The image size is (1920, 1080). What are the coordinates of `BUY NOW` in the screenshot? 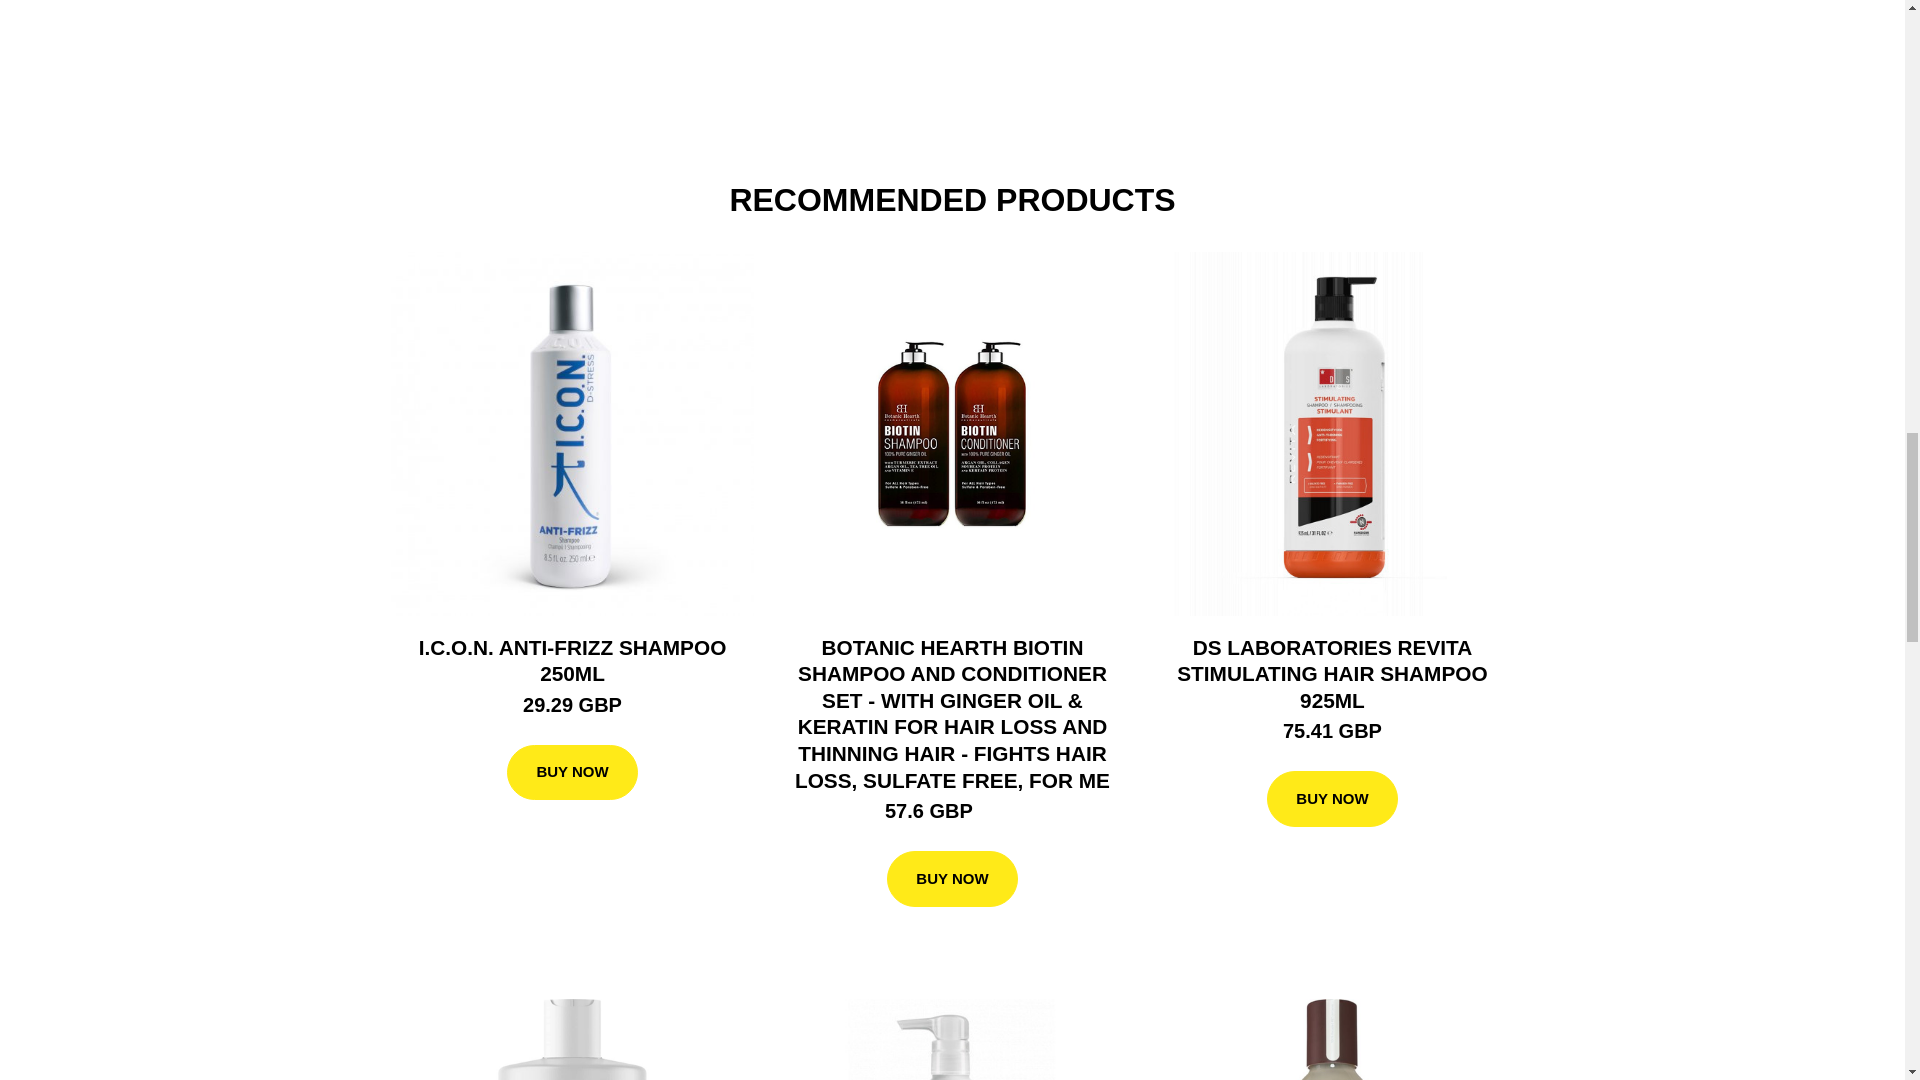 It's located at (572, 773).